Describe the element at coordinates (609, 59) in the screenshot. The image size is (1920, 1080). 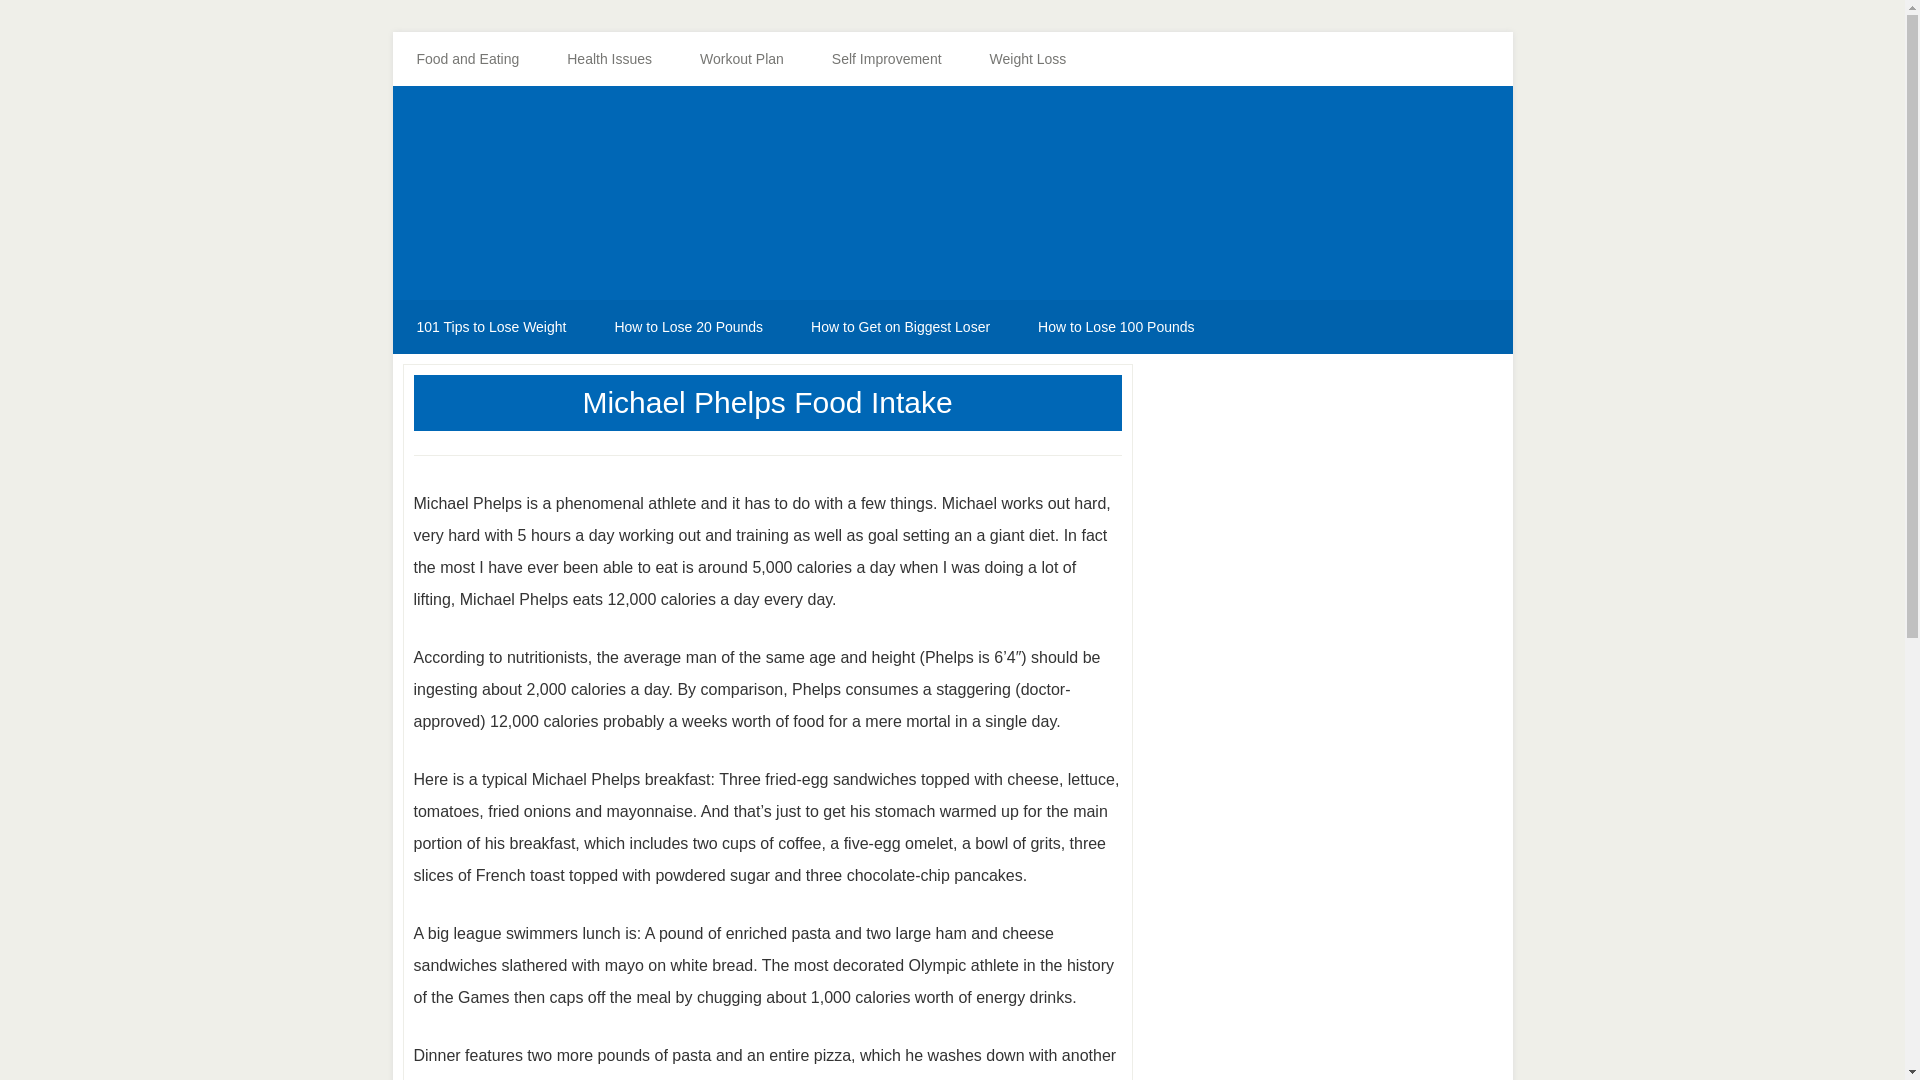
I see `Health Issues` at that location.